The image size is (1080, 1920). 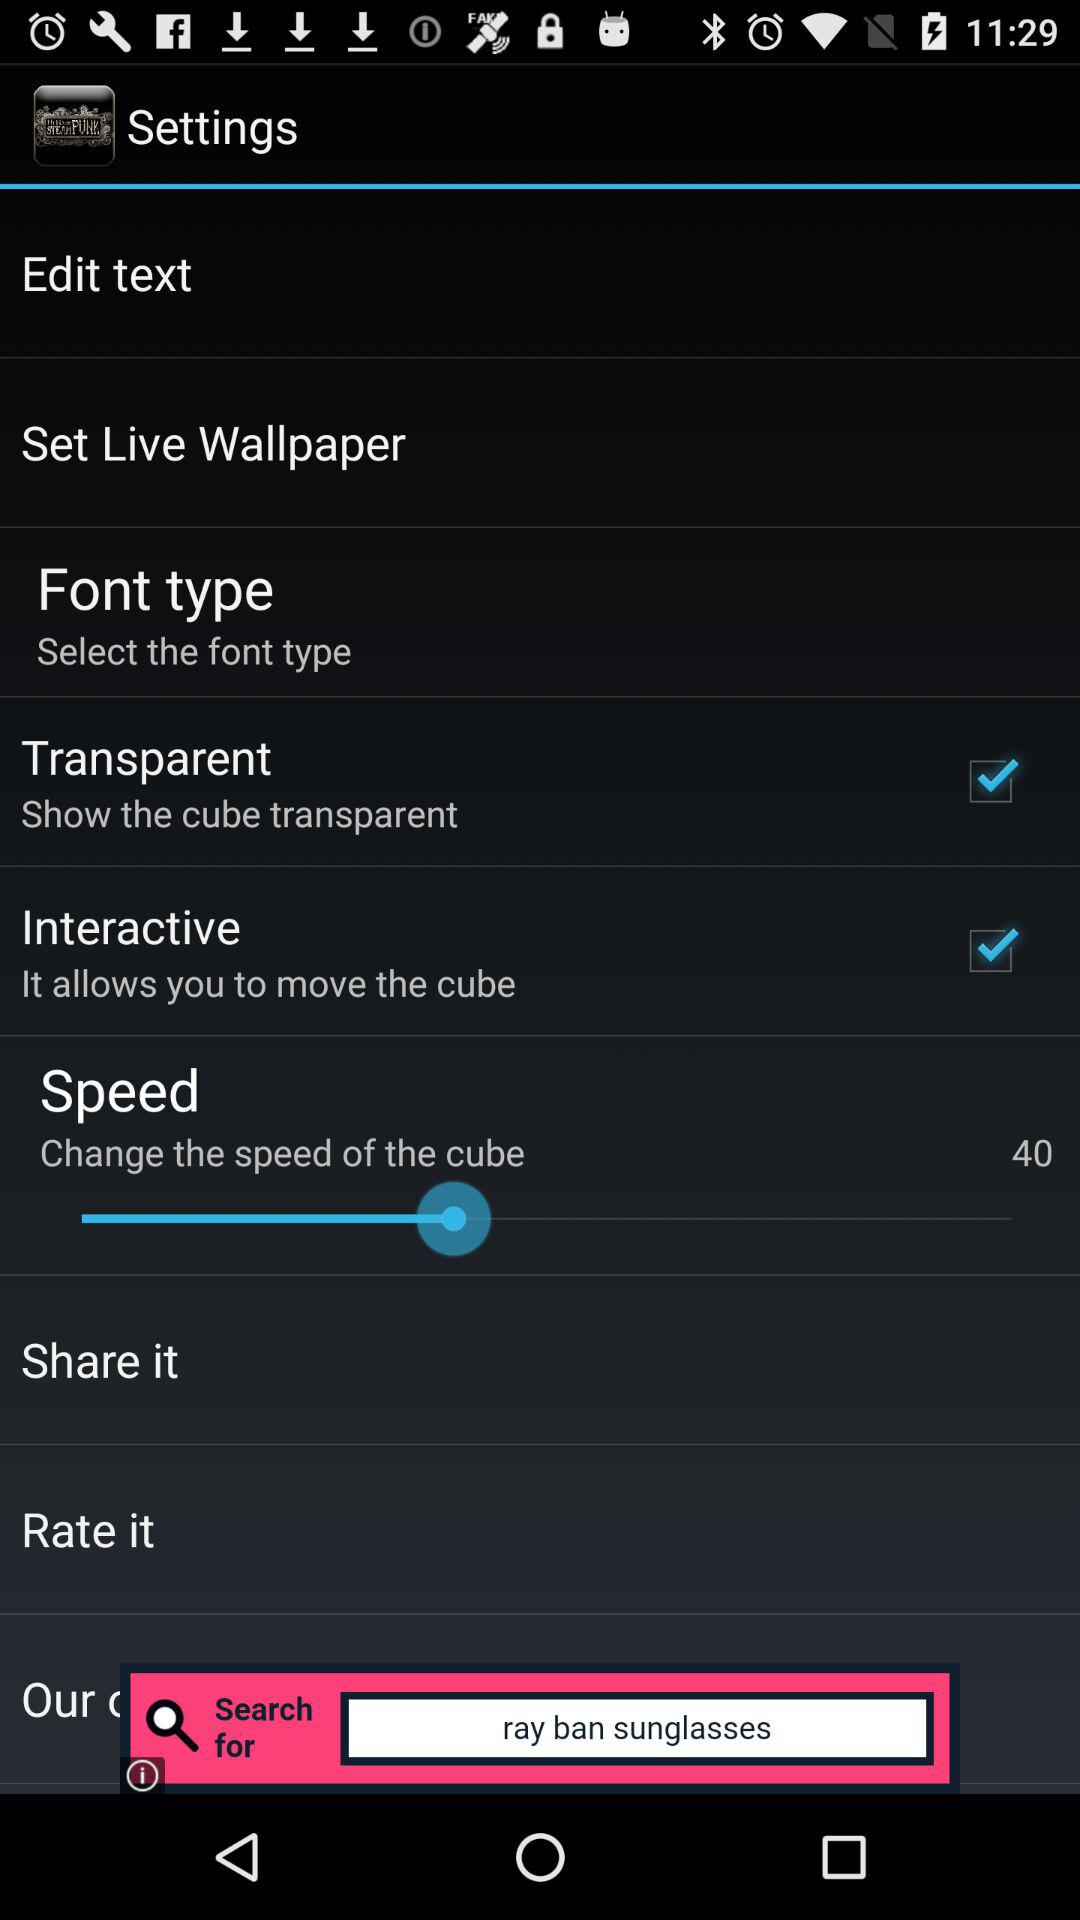 I want to click on scroll to select the font app, so click(x=194, y=650).